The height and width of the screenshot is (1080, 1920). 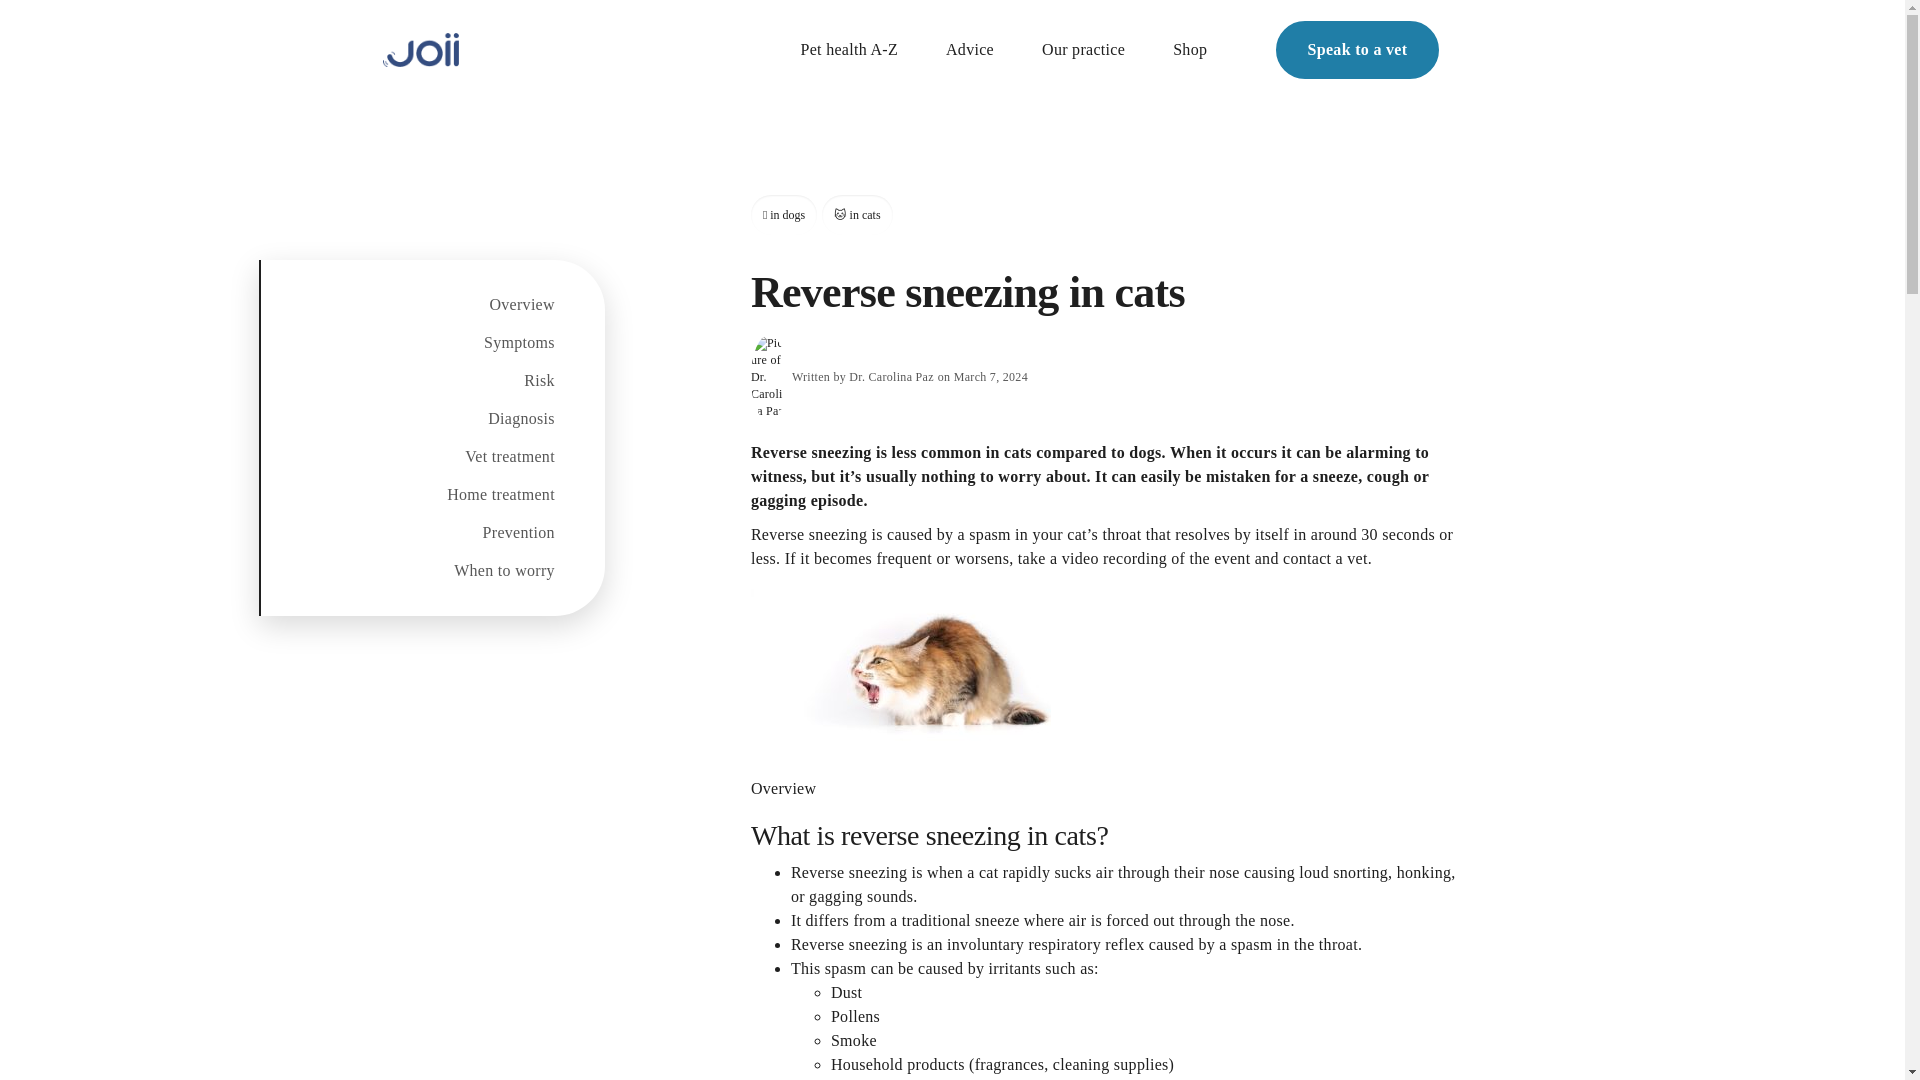 I want to click on Advice, so click(x=970, y=49).